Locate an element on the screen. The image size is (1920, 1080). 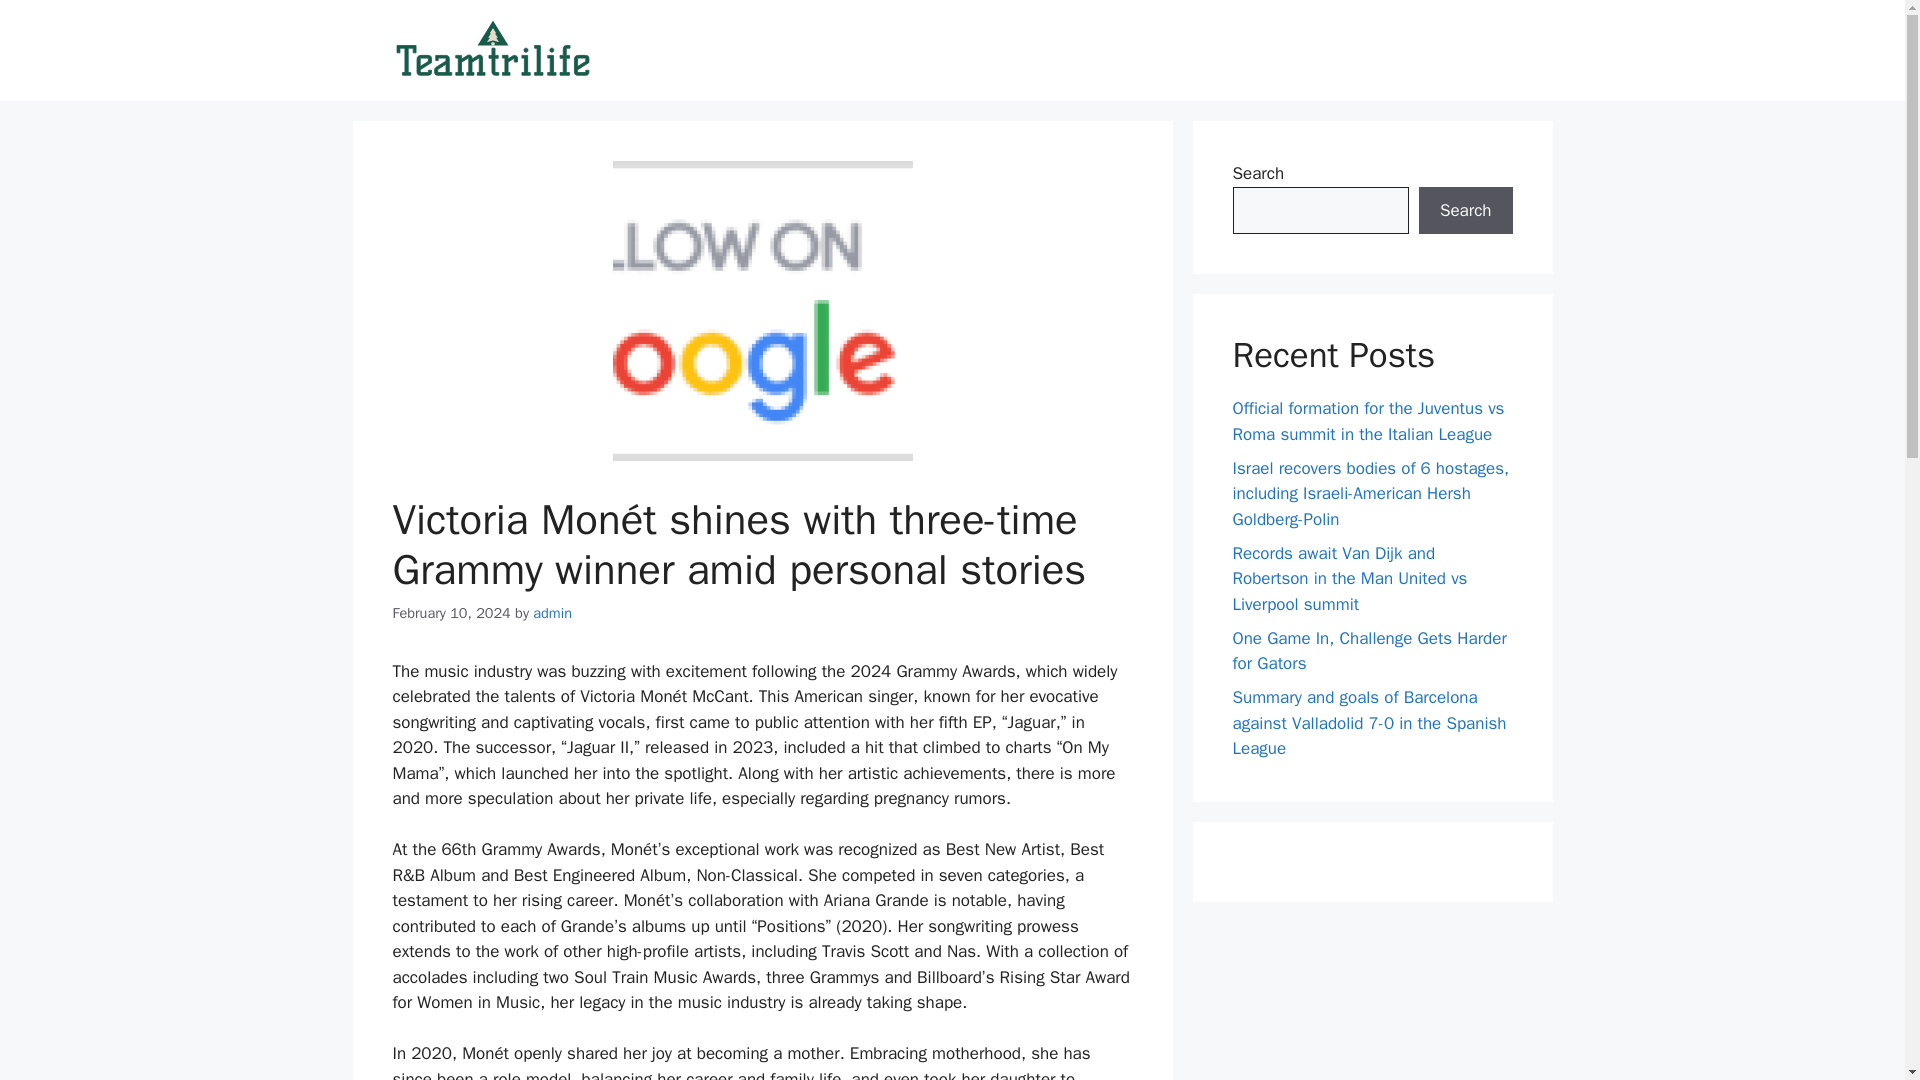
admin is located at coordinates (552, 612).